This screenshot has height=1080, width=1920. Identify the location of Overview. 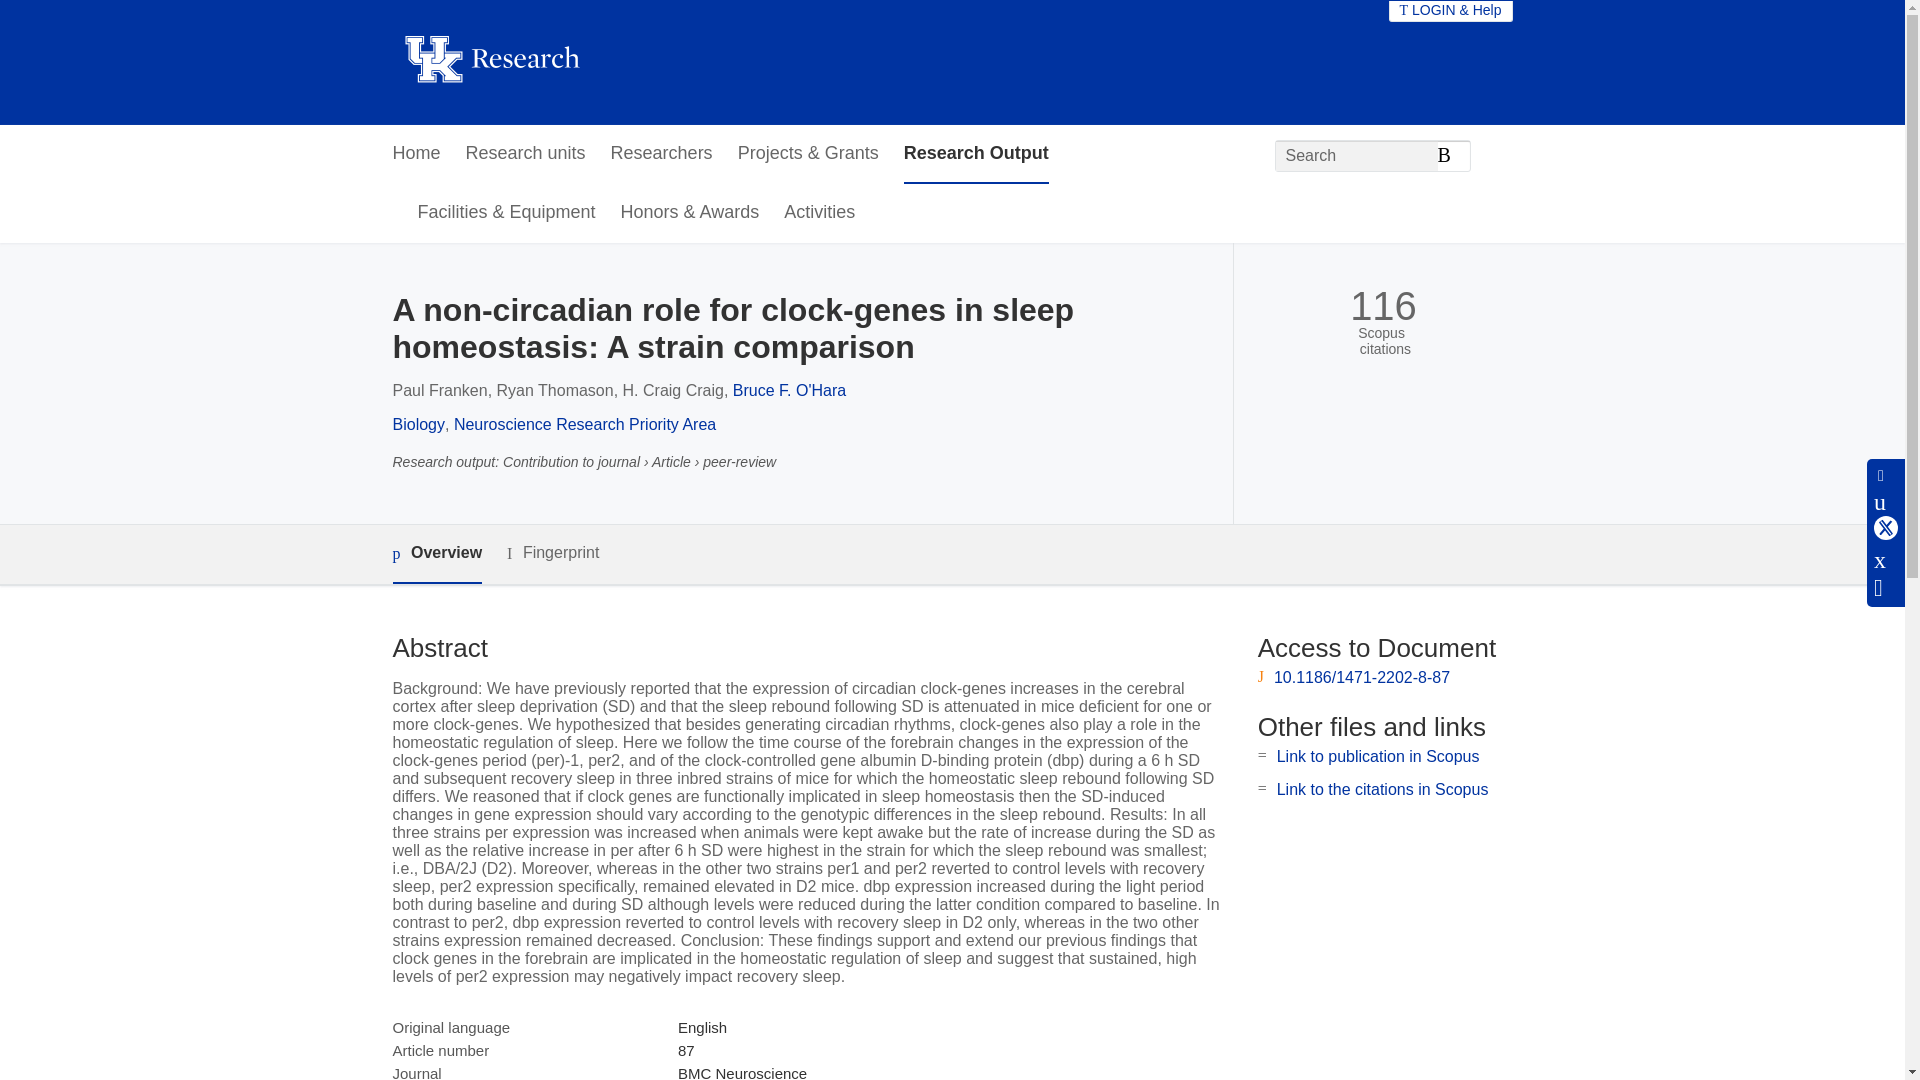
(436, 554).